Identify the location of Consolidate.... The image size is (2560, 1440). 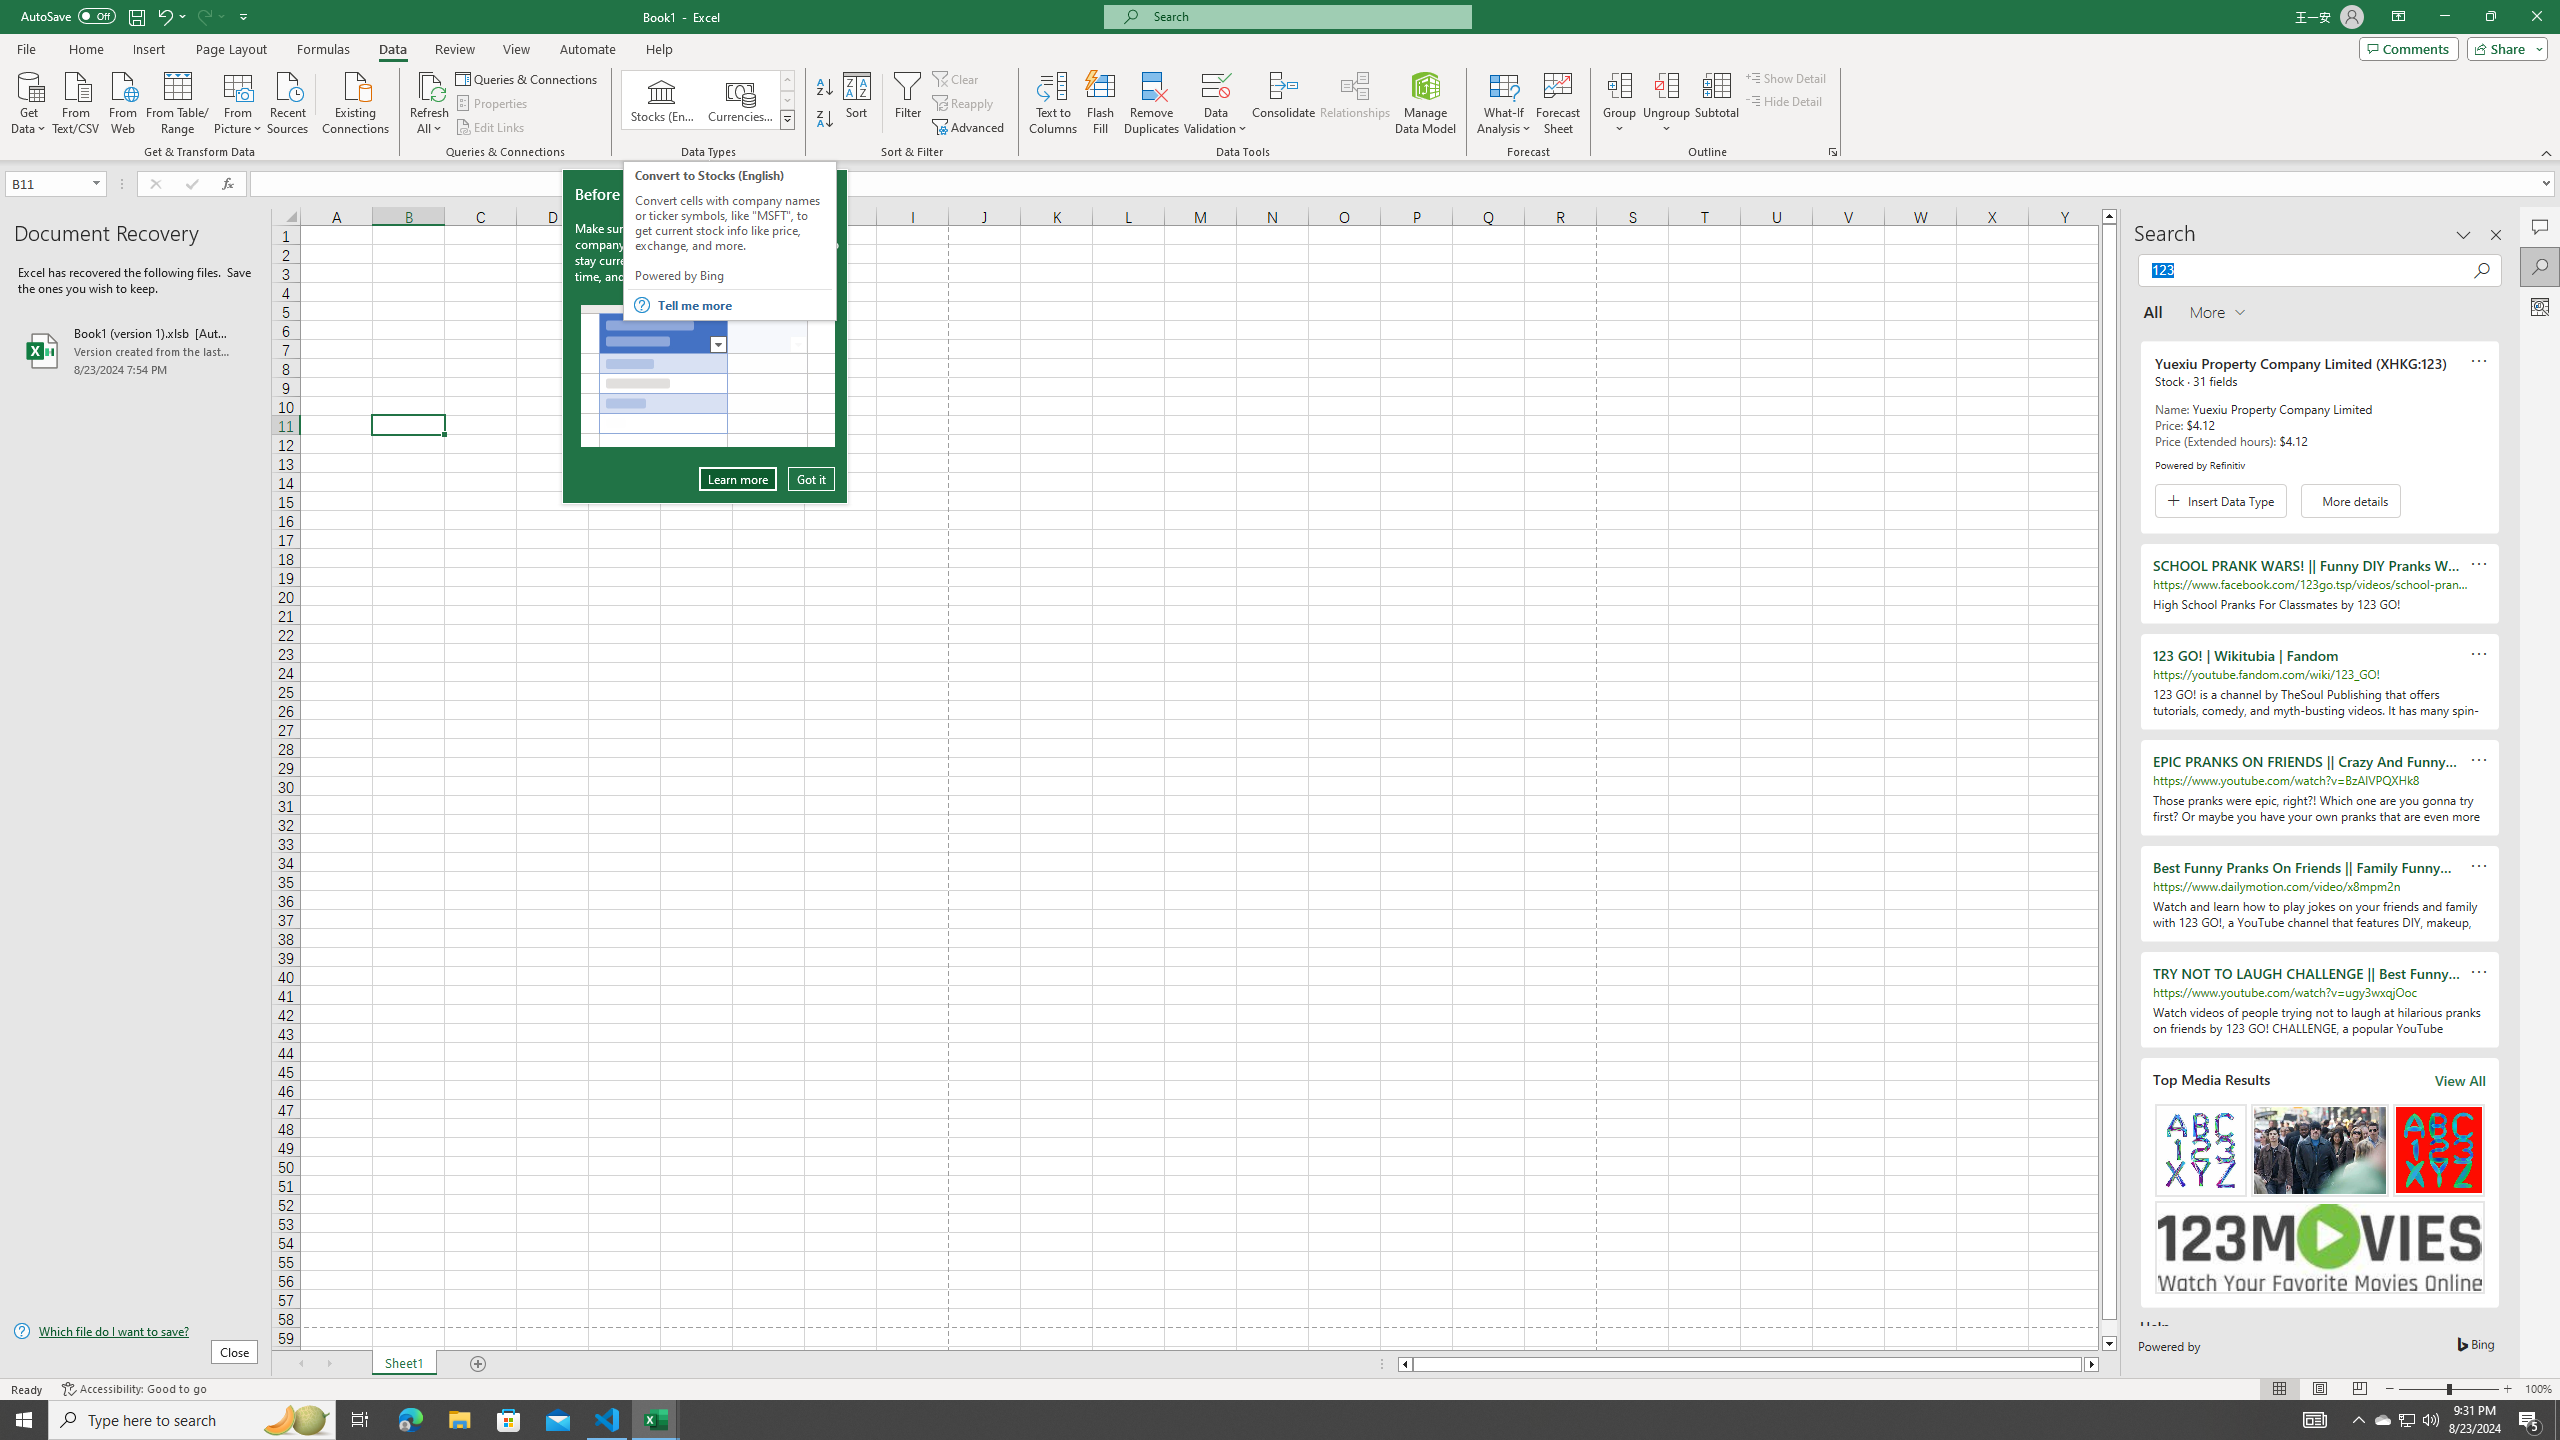
(2530, 1420).